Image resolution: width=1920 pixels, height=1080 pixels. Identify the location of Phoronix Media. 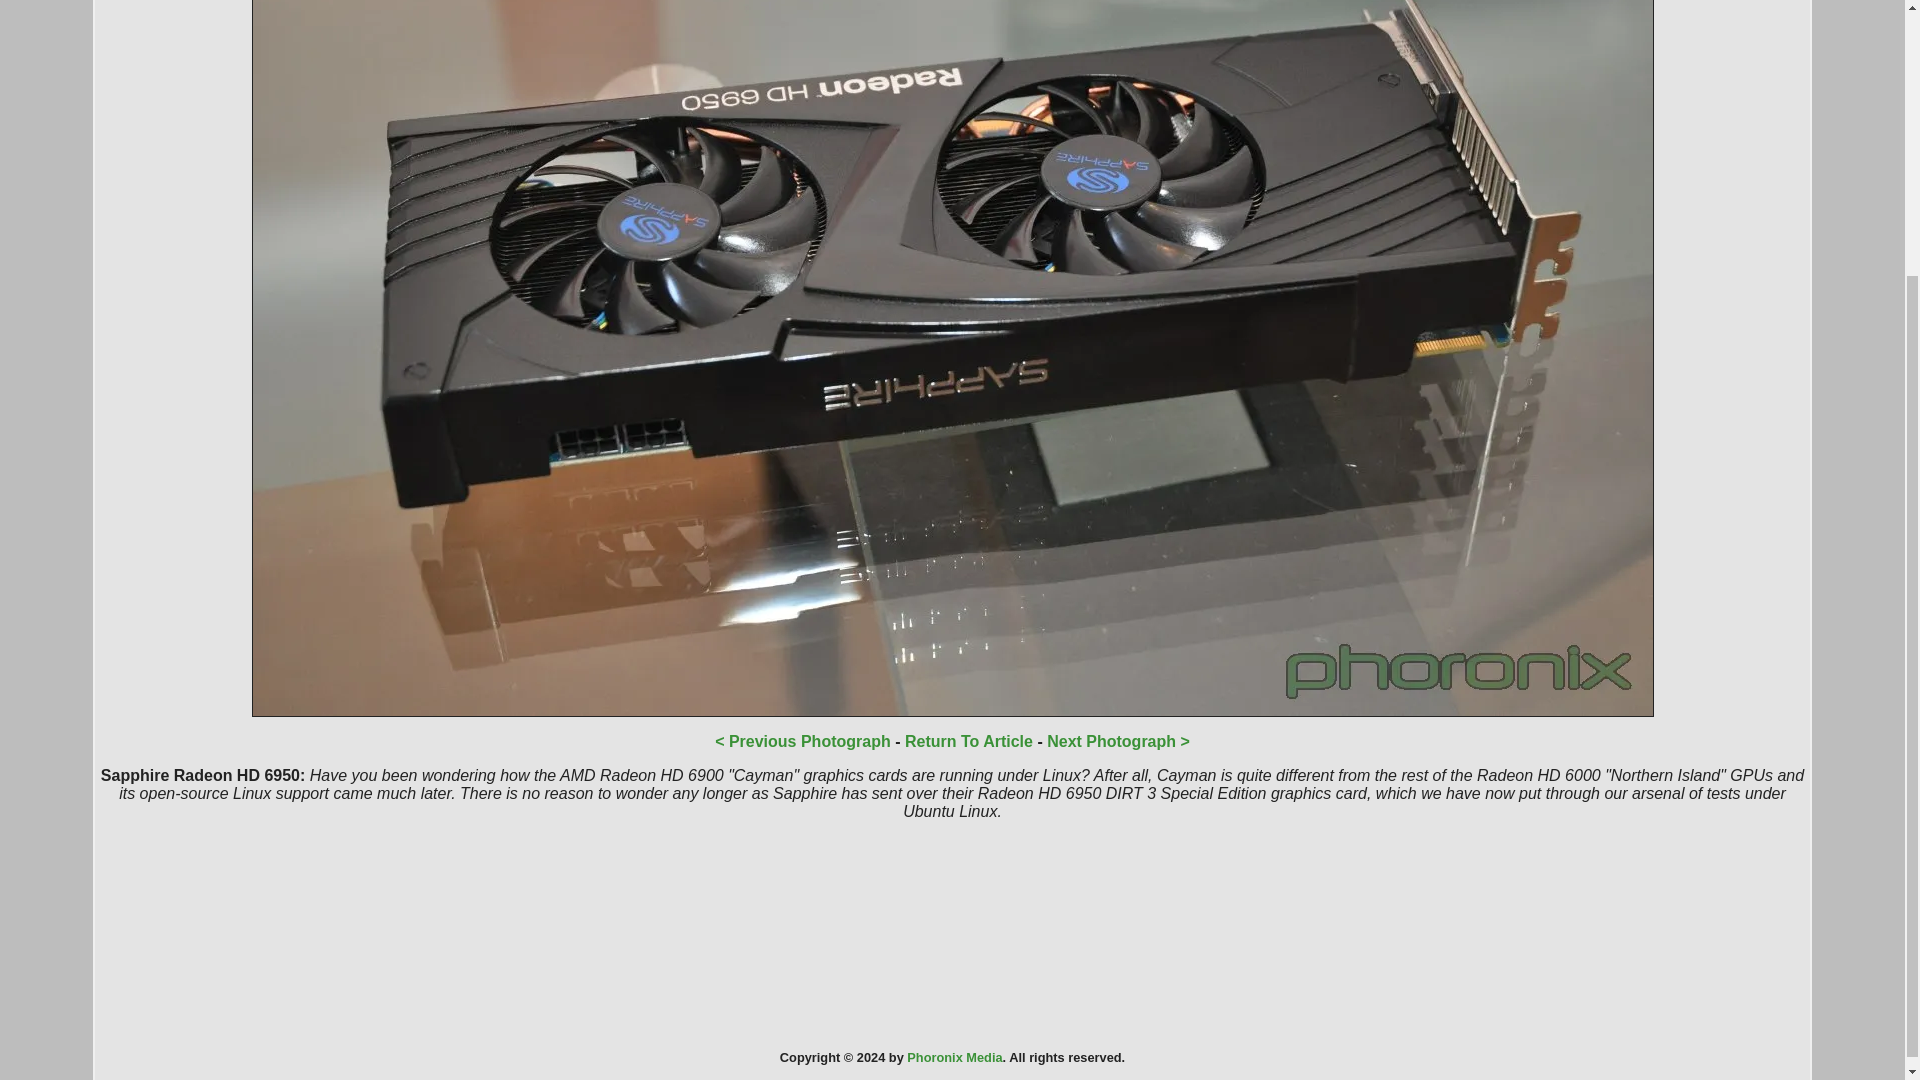
(954, 1056).